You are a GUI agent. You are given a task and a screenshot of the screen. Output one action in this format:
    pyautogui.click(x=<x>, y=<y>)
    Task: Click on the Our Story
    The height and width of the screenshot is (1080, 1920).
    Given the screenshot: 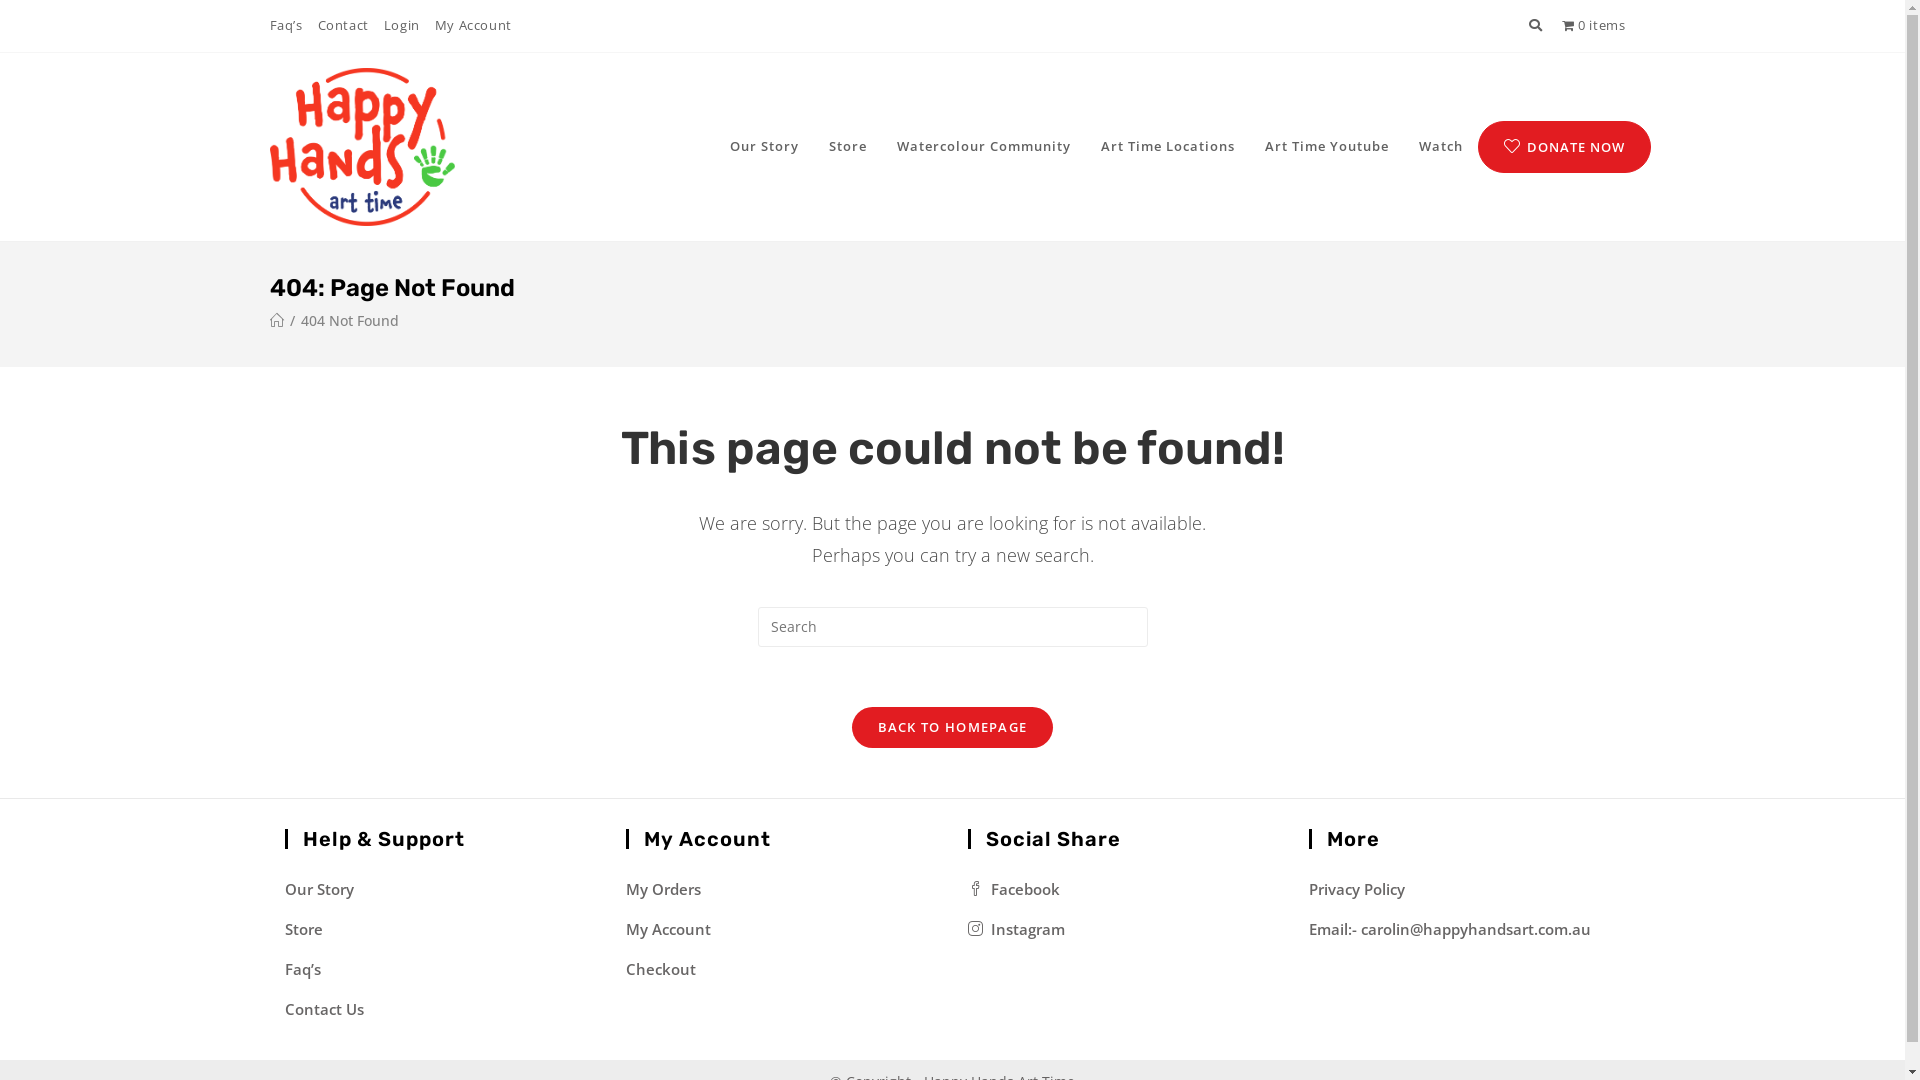 What is the action you would take?
    pyautogui.click(x=318, y=889)
    